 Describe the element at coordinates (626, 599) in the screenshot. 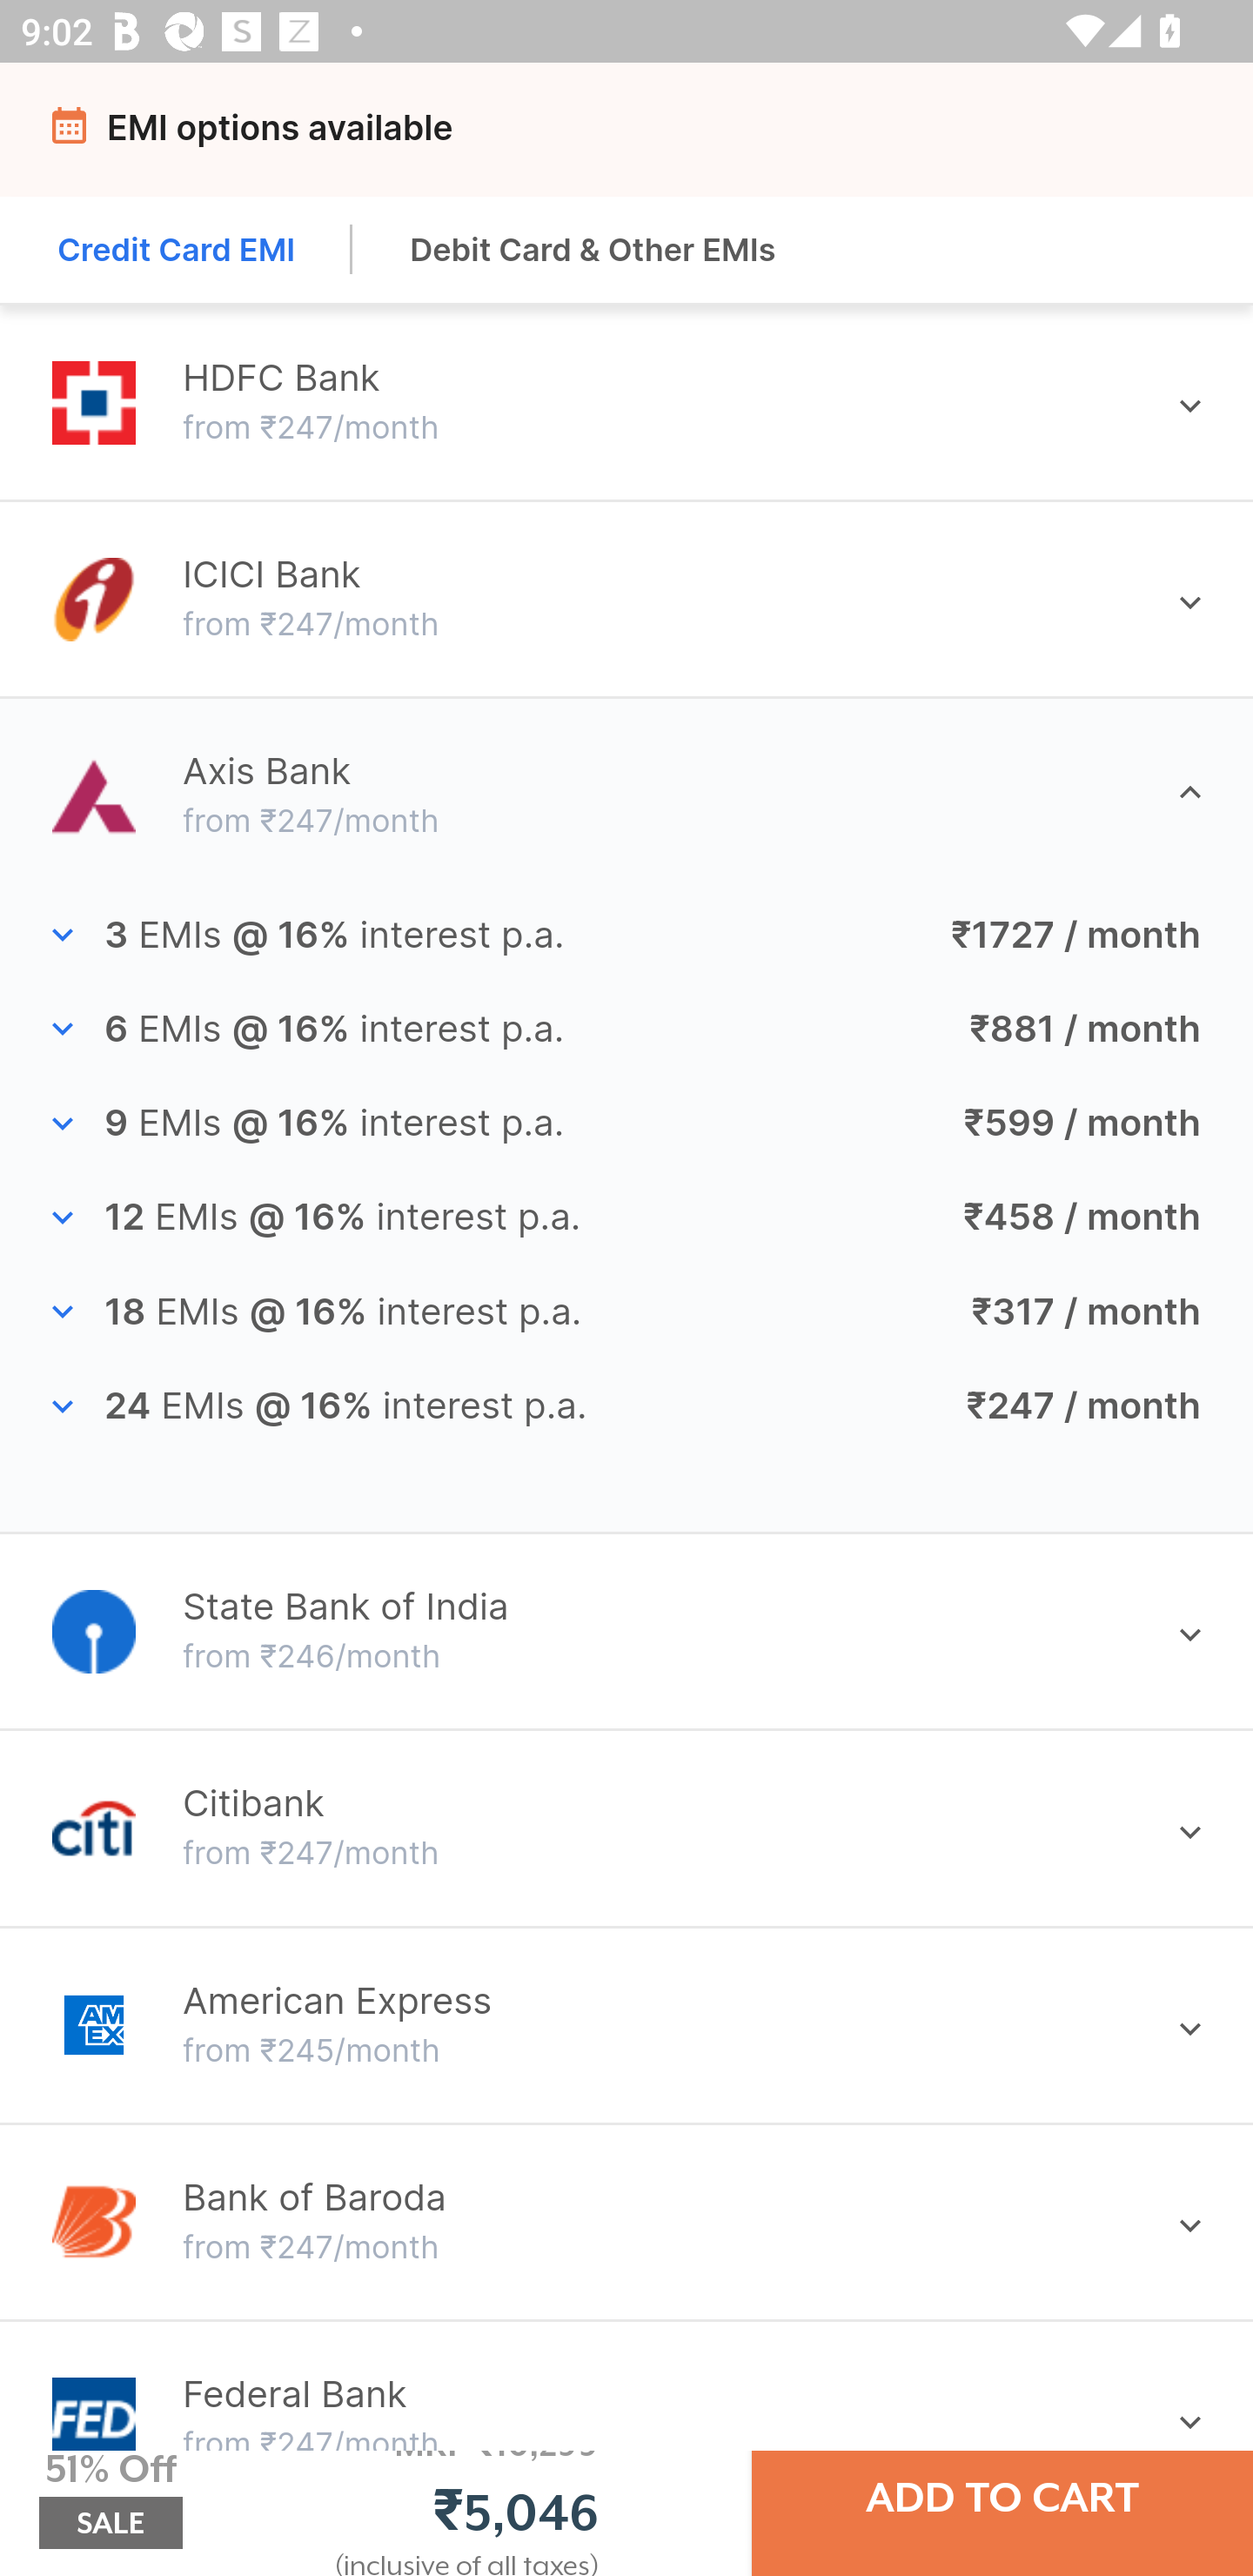

I see `ICICI Bank ICICI Bank from ₹247/month` at that location.